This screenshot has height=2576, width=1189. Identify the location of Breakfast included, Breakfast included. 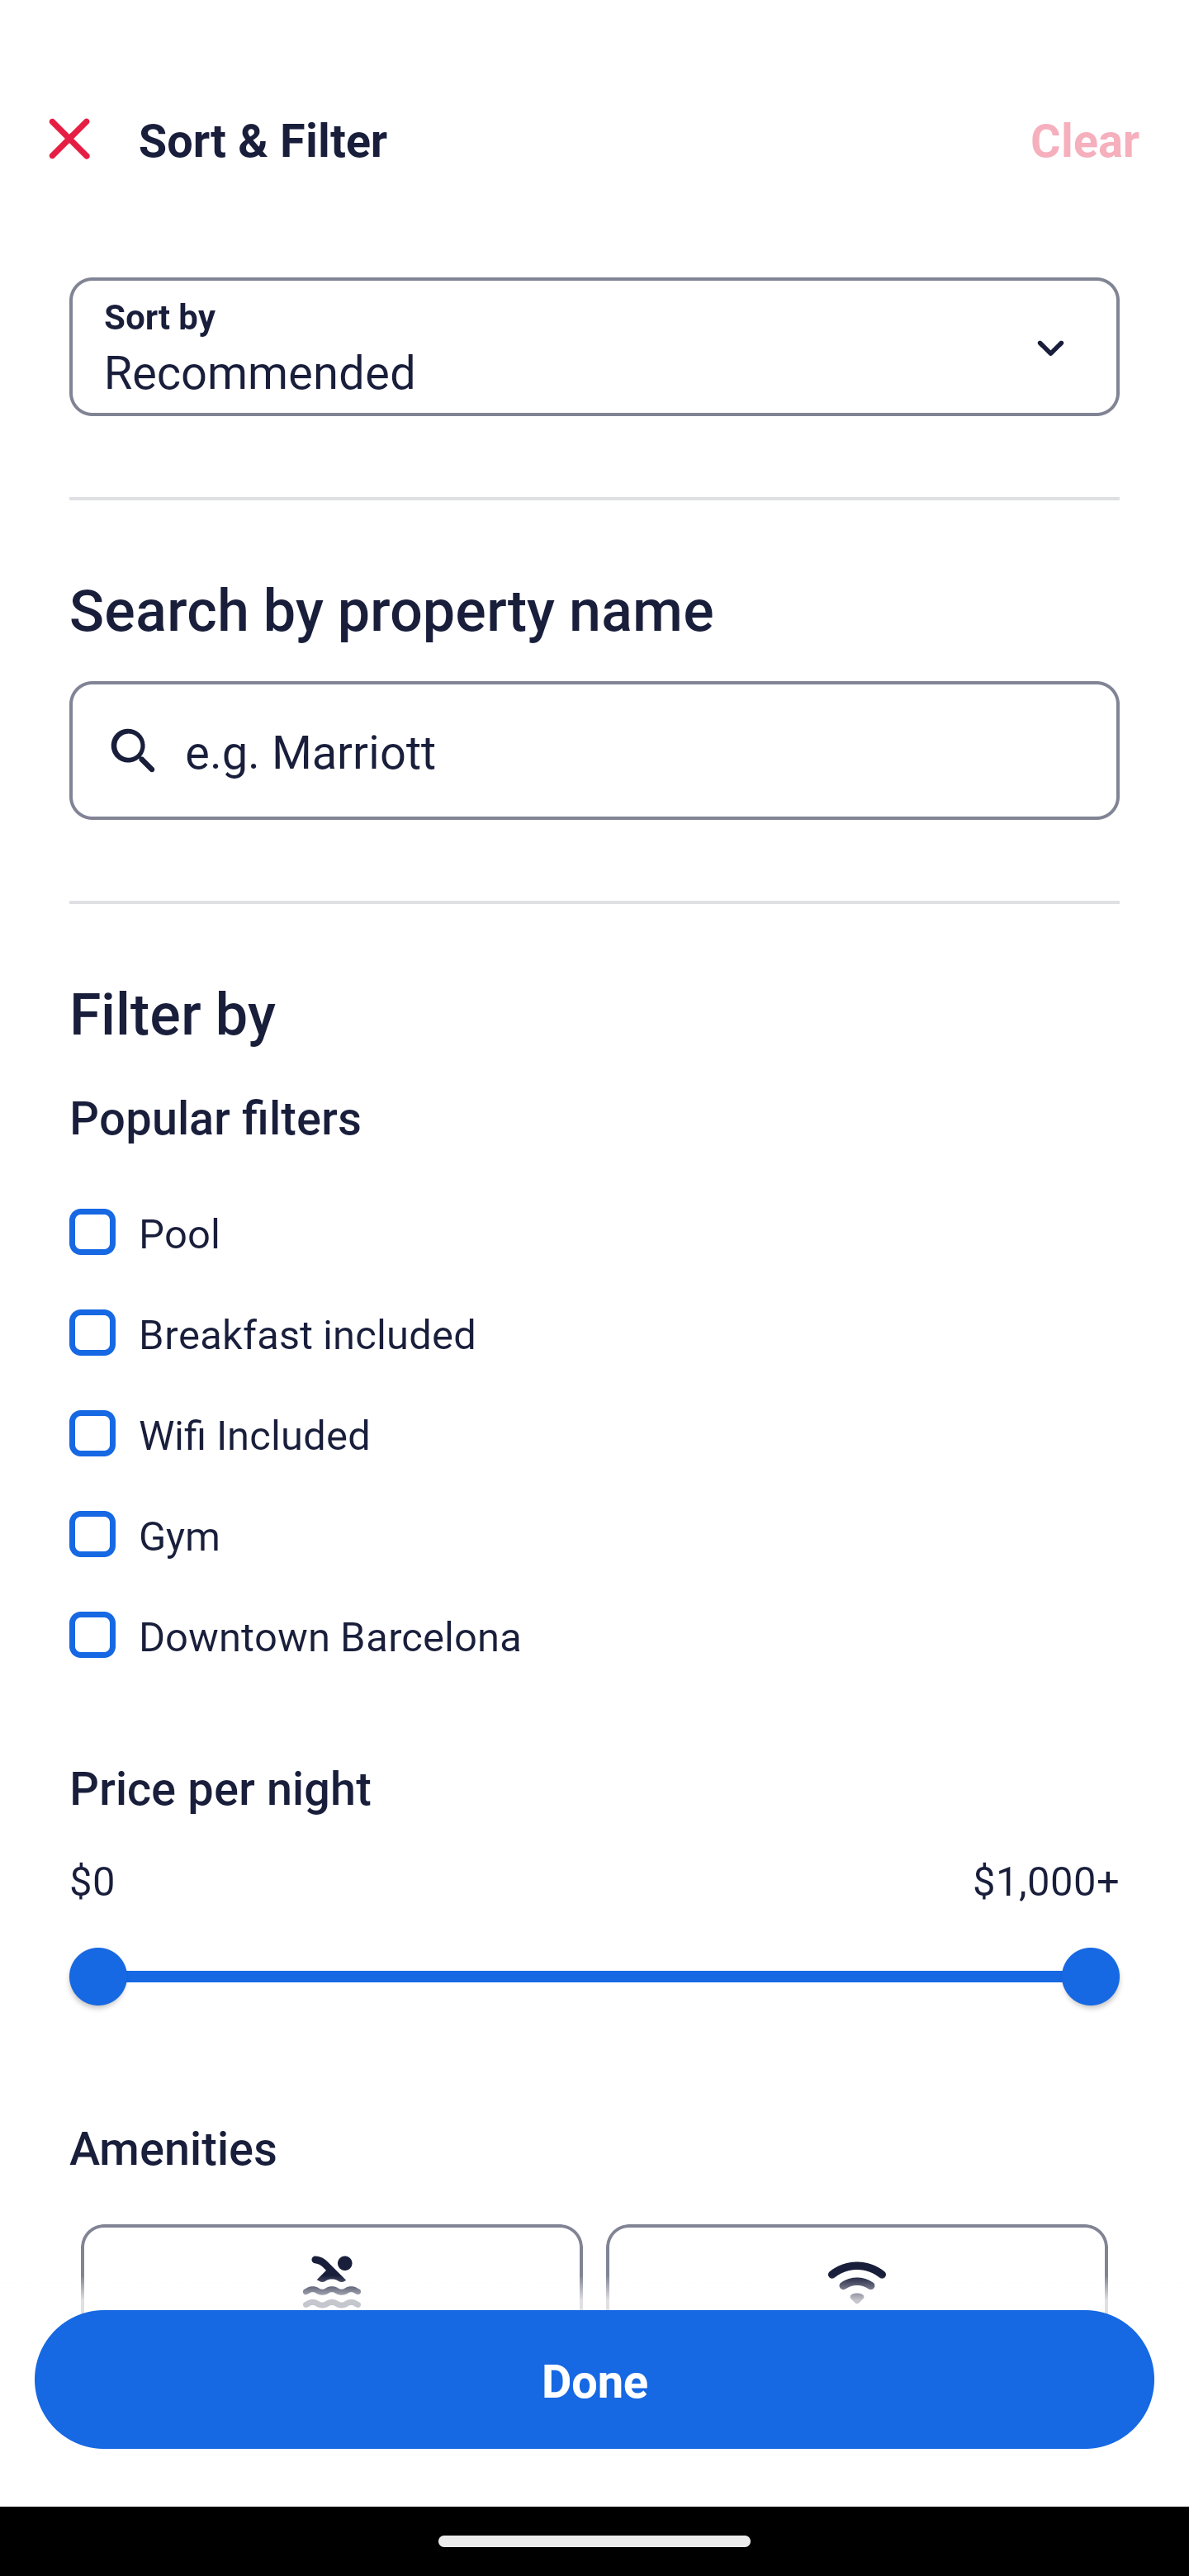
(594, 1314).